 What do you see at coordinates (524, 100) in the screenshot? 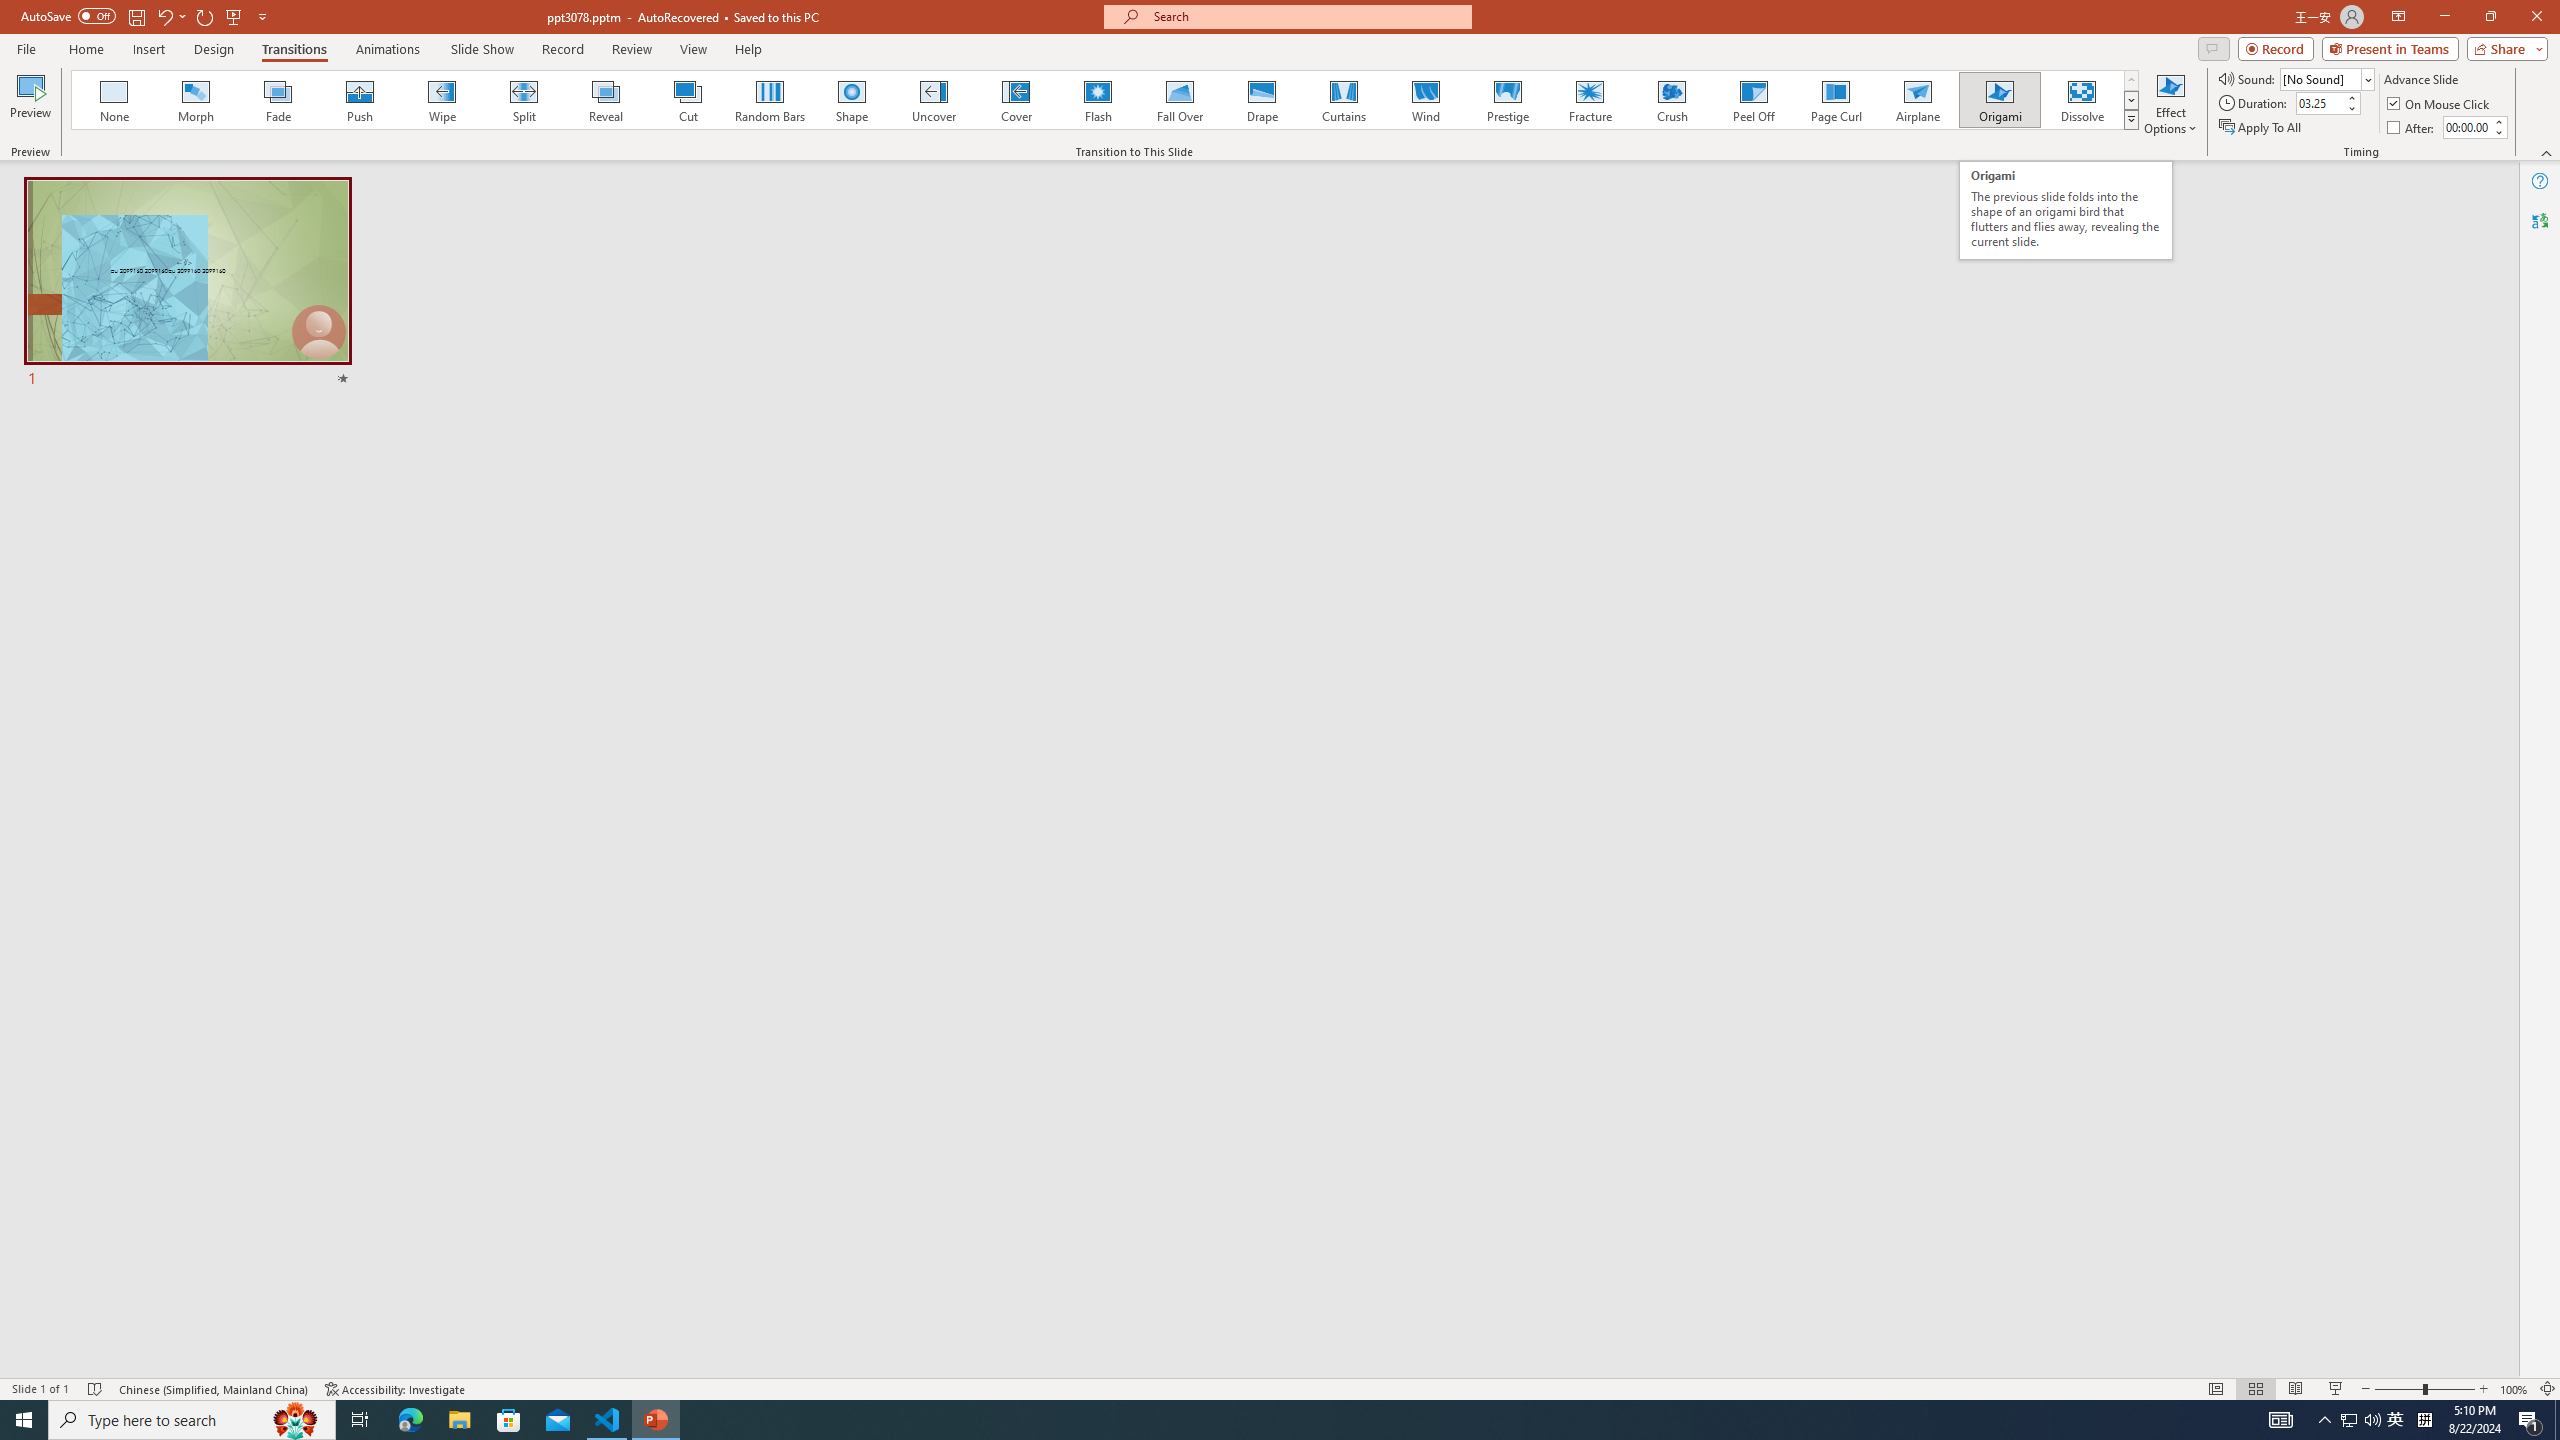
I see `Split` at bounding box center [524, 100].